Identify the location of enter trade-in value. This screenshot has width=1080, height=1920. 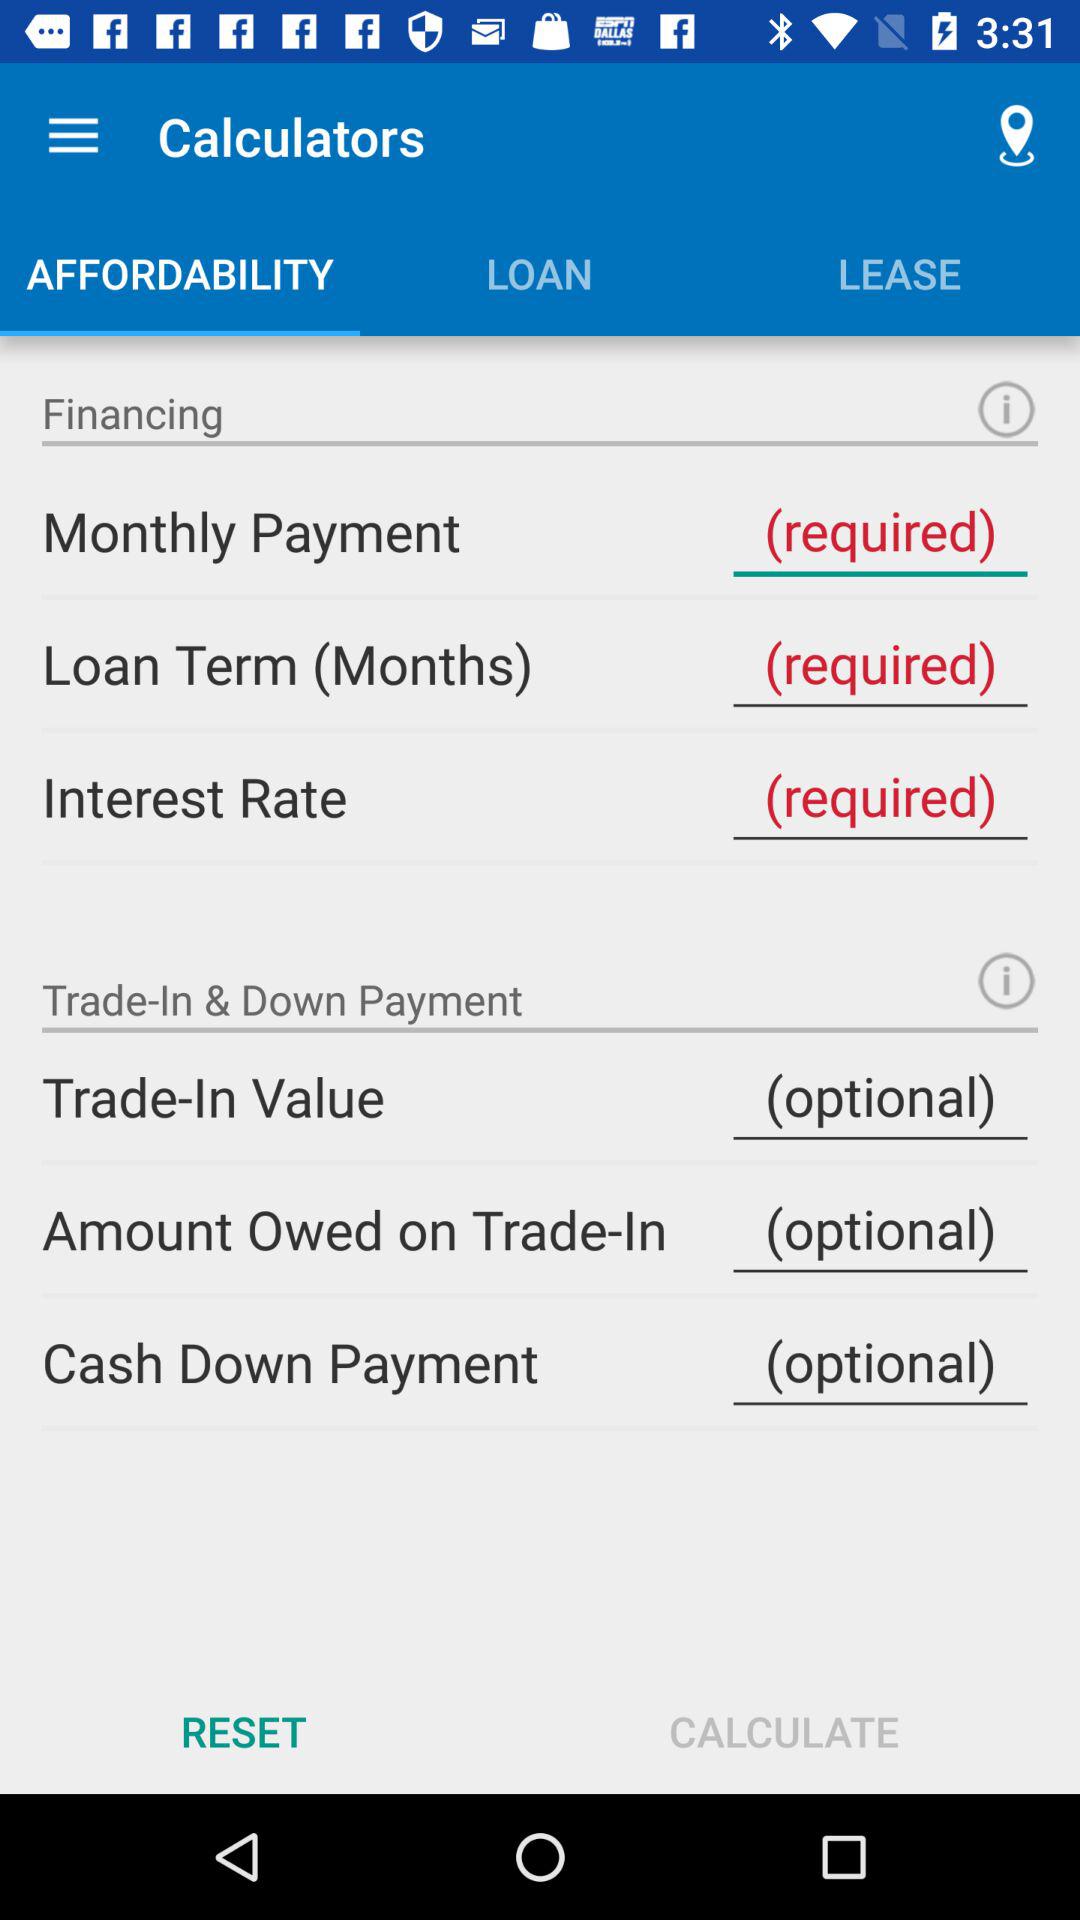
(880, 1096).